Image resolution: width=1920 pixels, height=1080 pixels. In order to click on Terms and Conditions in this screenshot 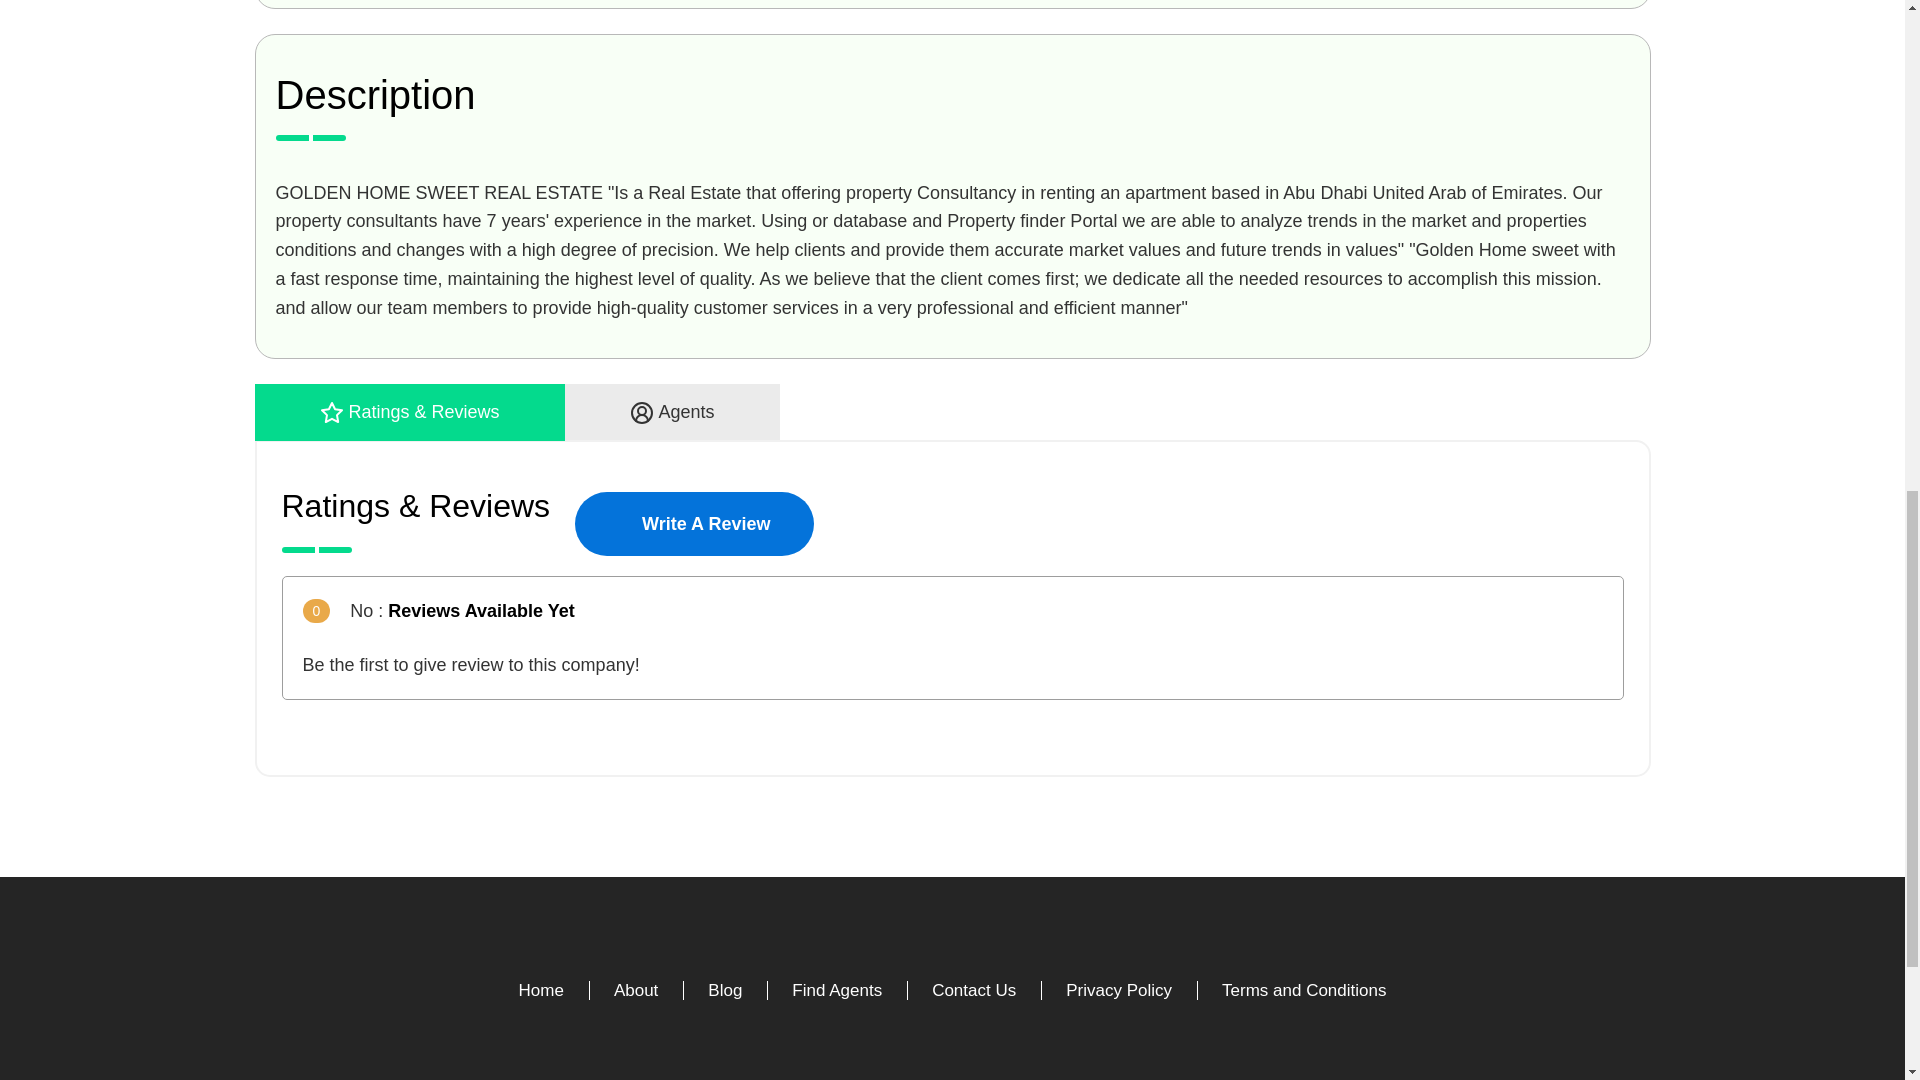, I will do `click(1304, 990)`.